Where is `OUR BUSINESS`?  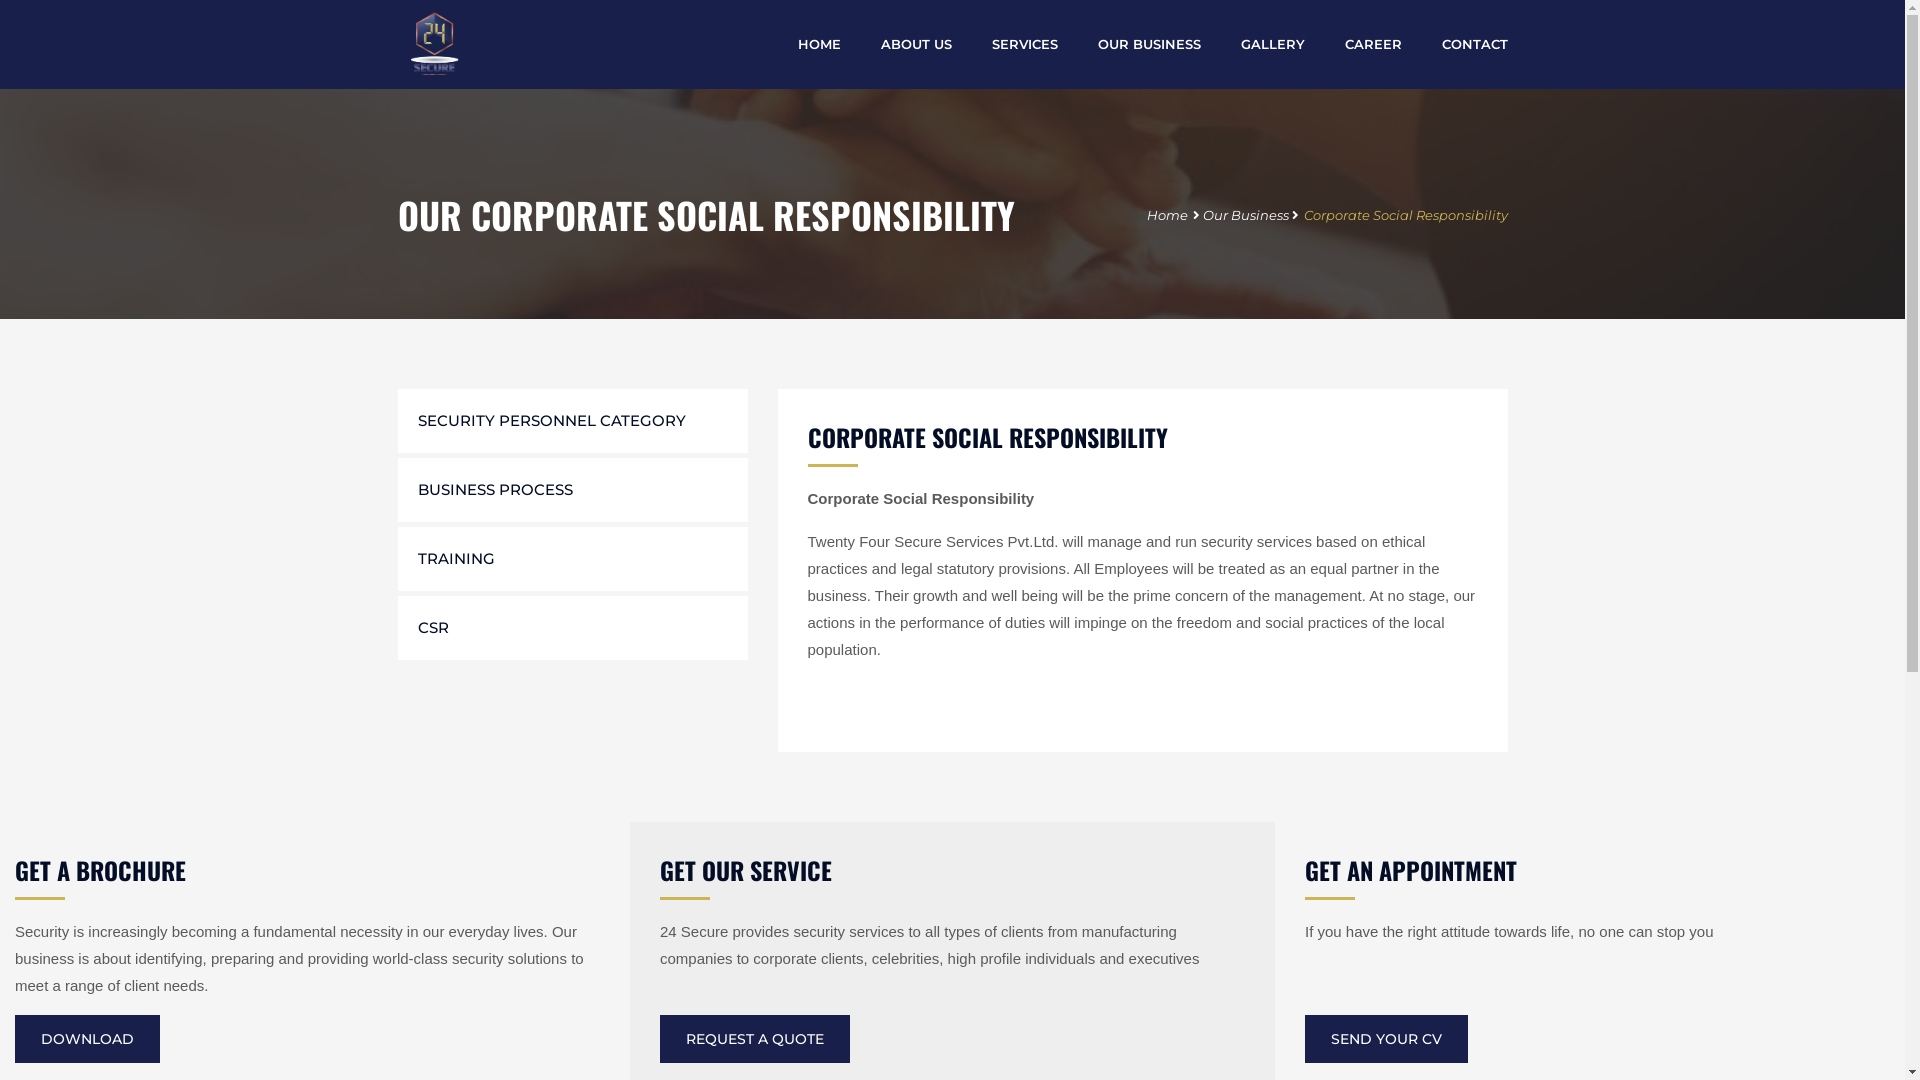
OUR BUSINESS is located at coordinates (1150, 44).